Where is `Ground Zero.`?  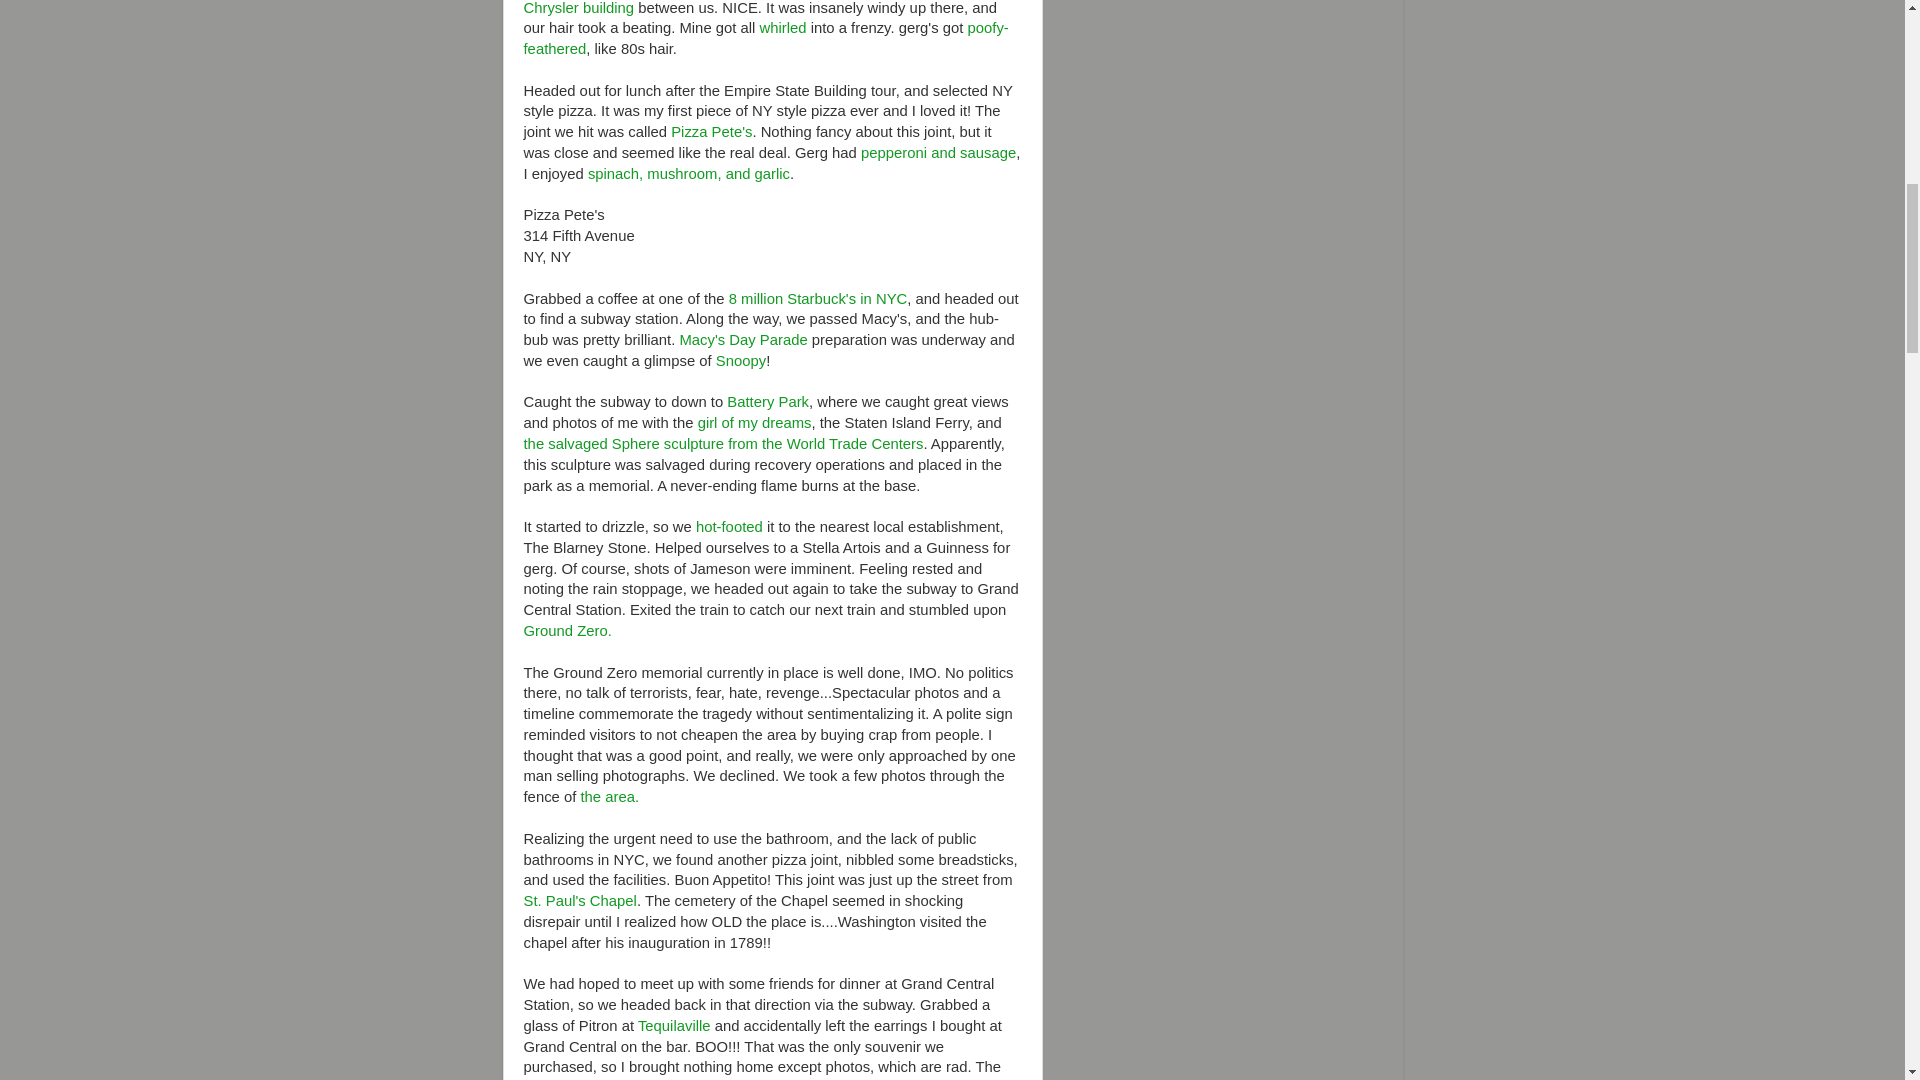
Ground Zero. is located at coordinates (568, 631).